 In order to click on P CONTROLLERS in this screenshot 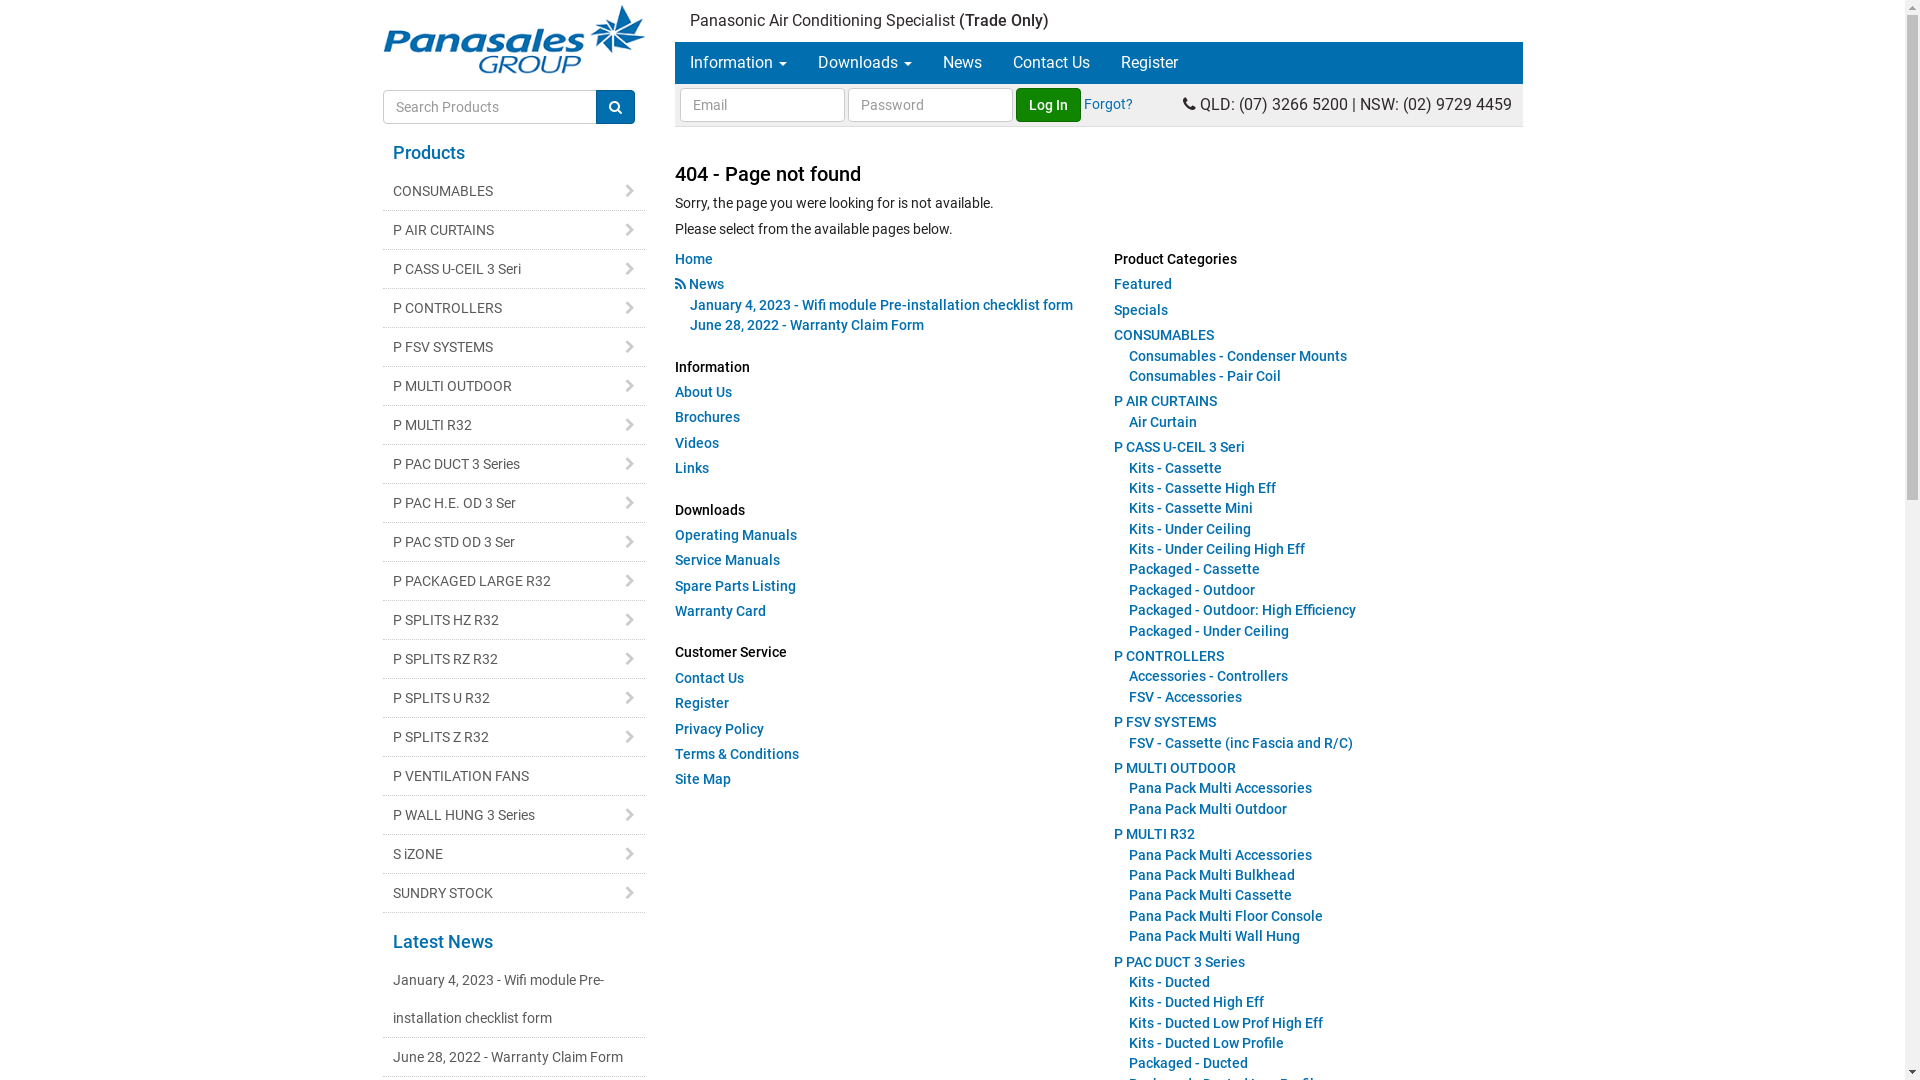, I will do `click(1169, 656)`.